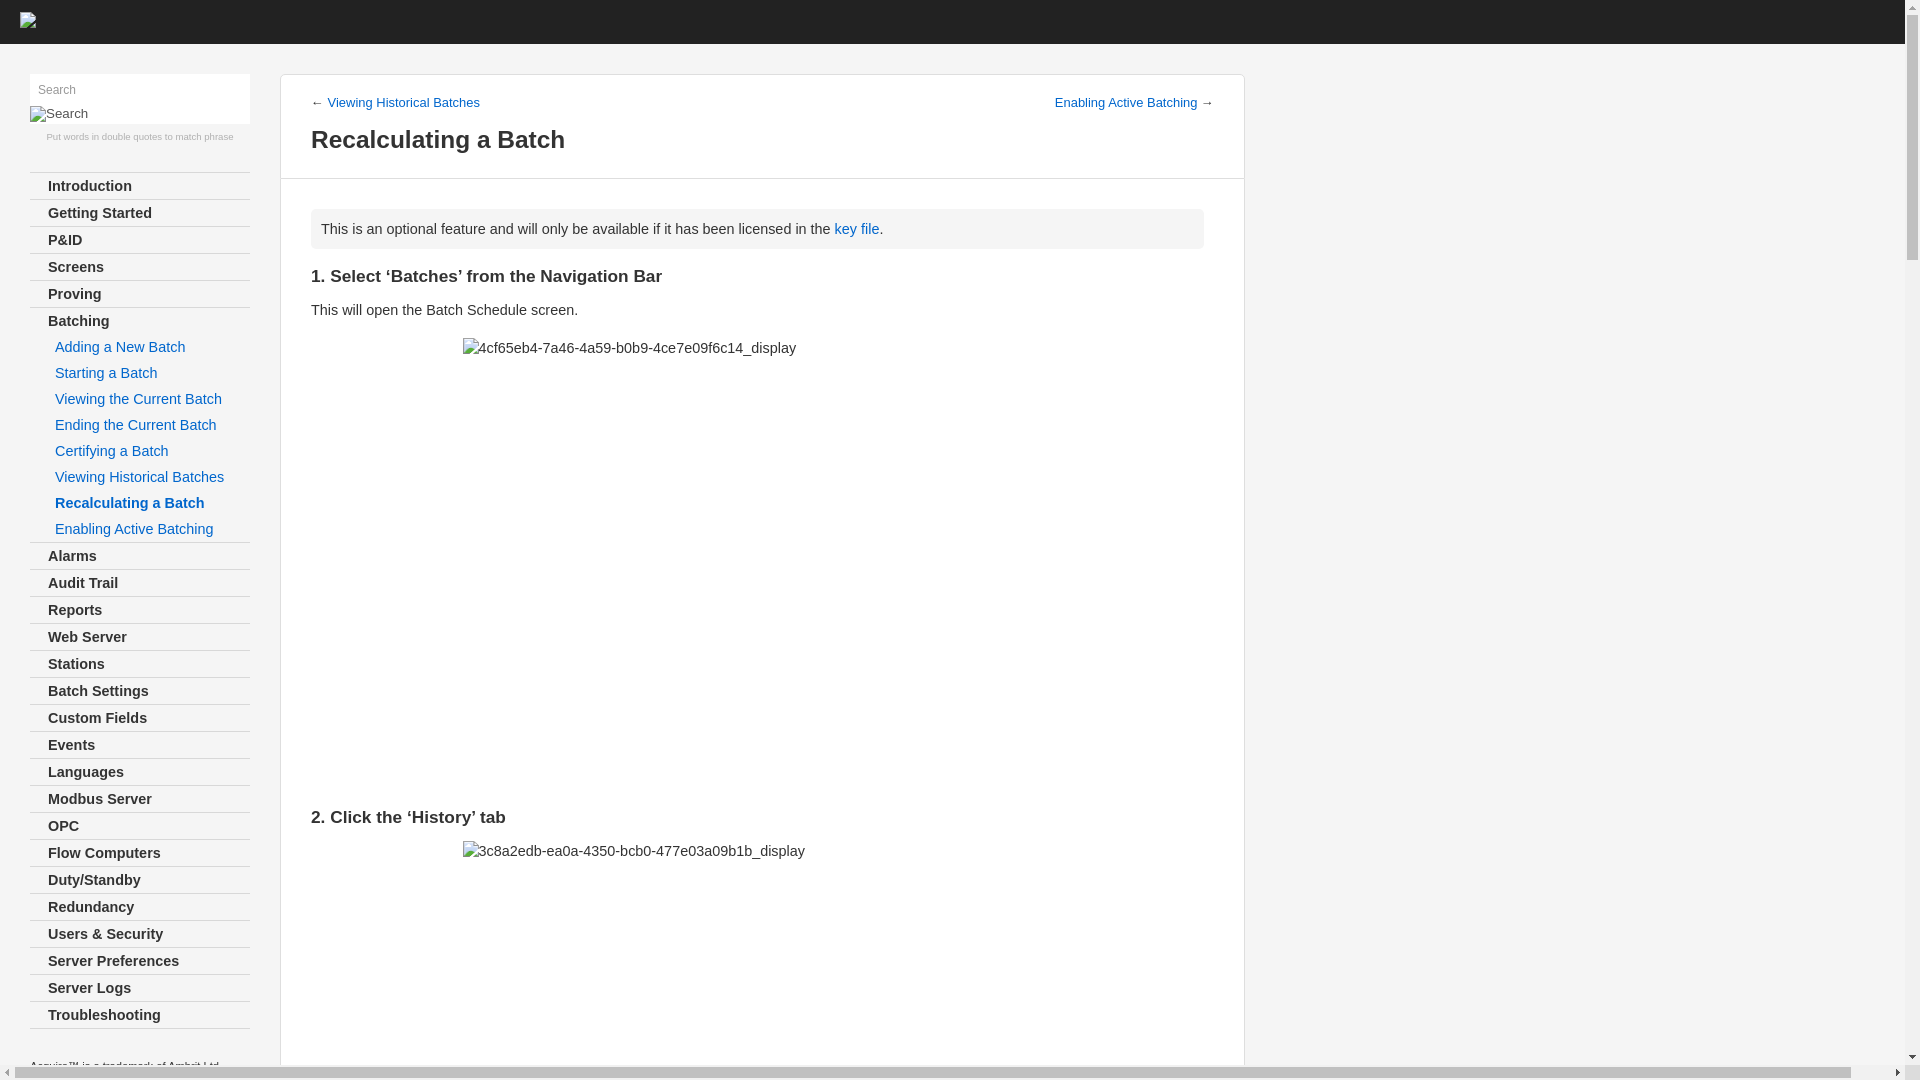 This screenshot has width=1920, height=1080. I want to click on Introduction, so click(140, 185).